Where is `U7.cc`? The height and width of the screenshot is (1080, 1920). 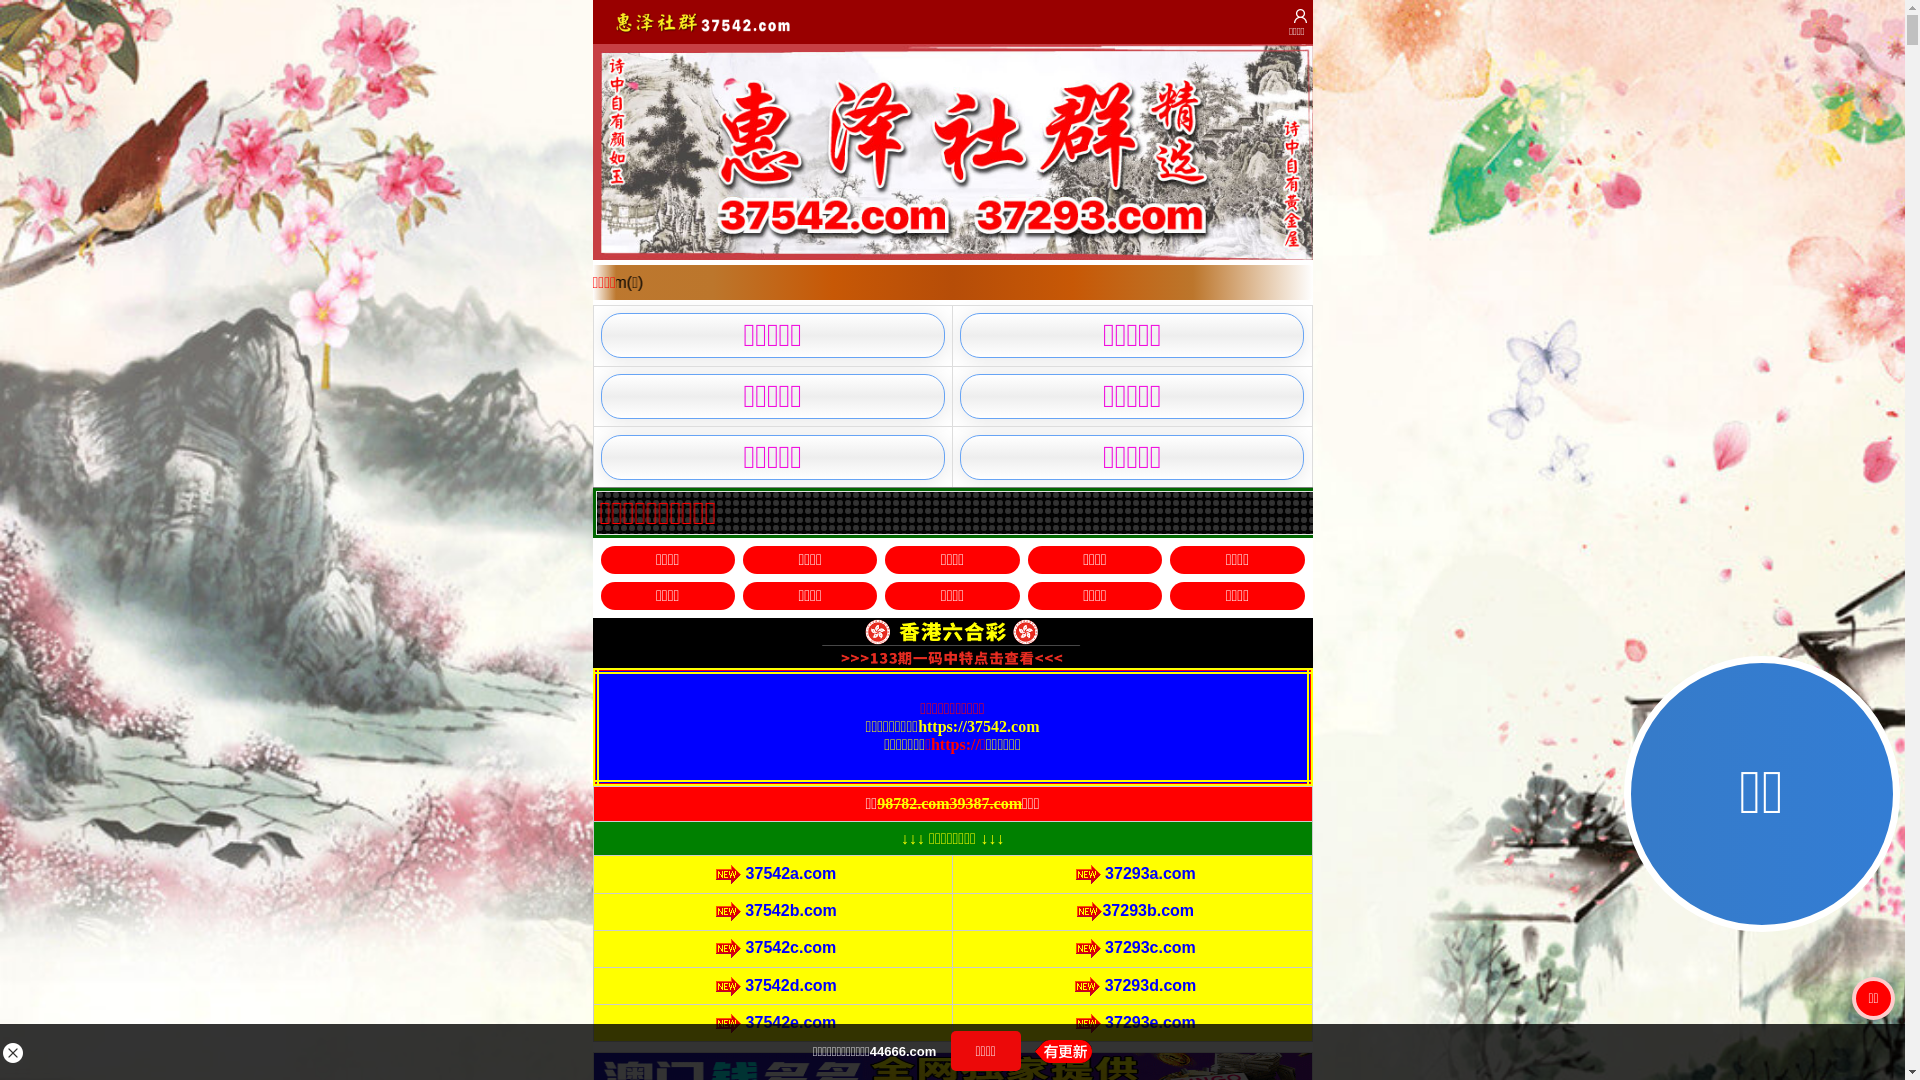 U7.cc is located at coordinates (868, 678).